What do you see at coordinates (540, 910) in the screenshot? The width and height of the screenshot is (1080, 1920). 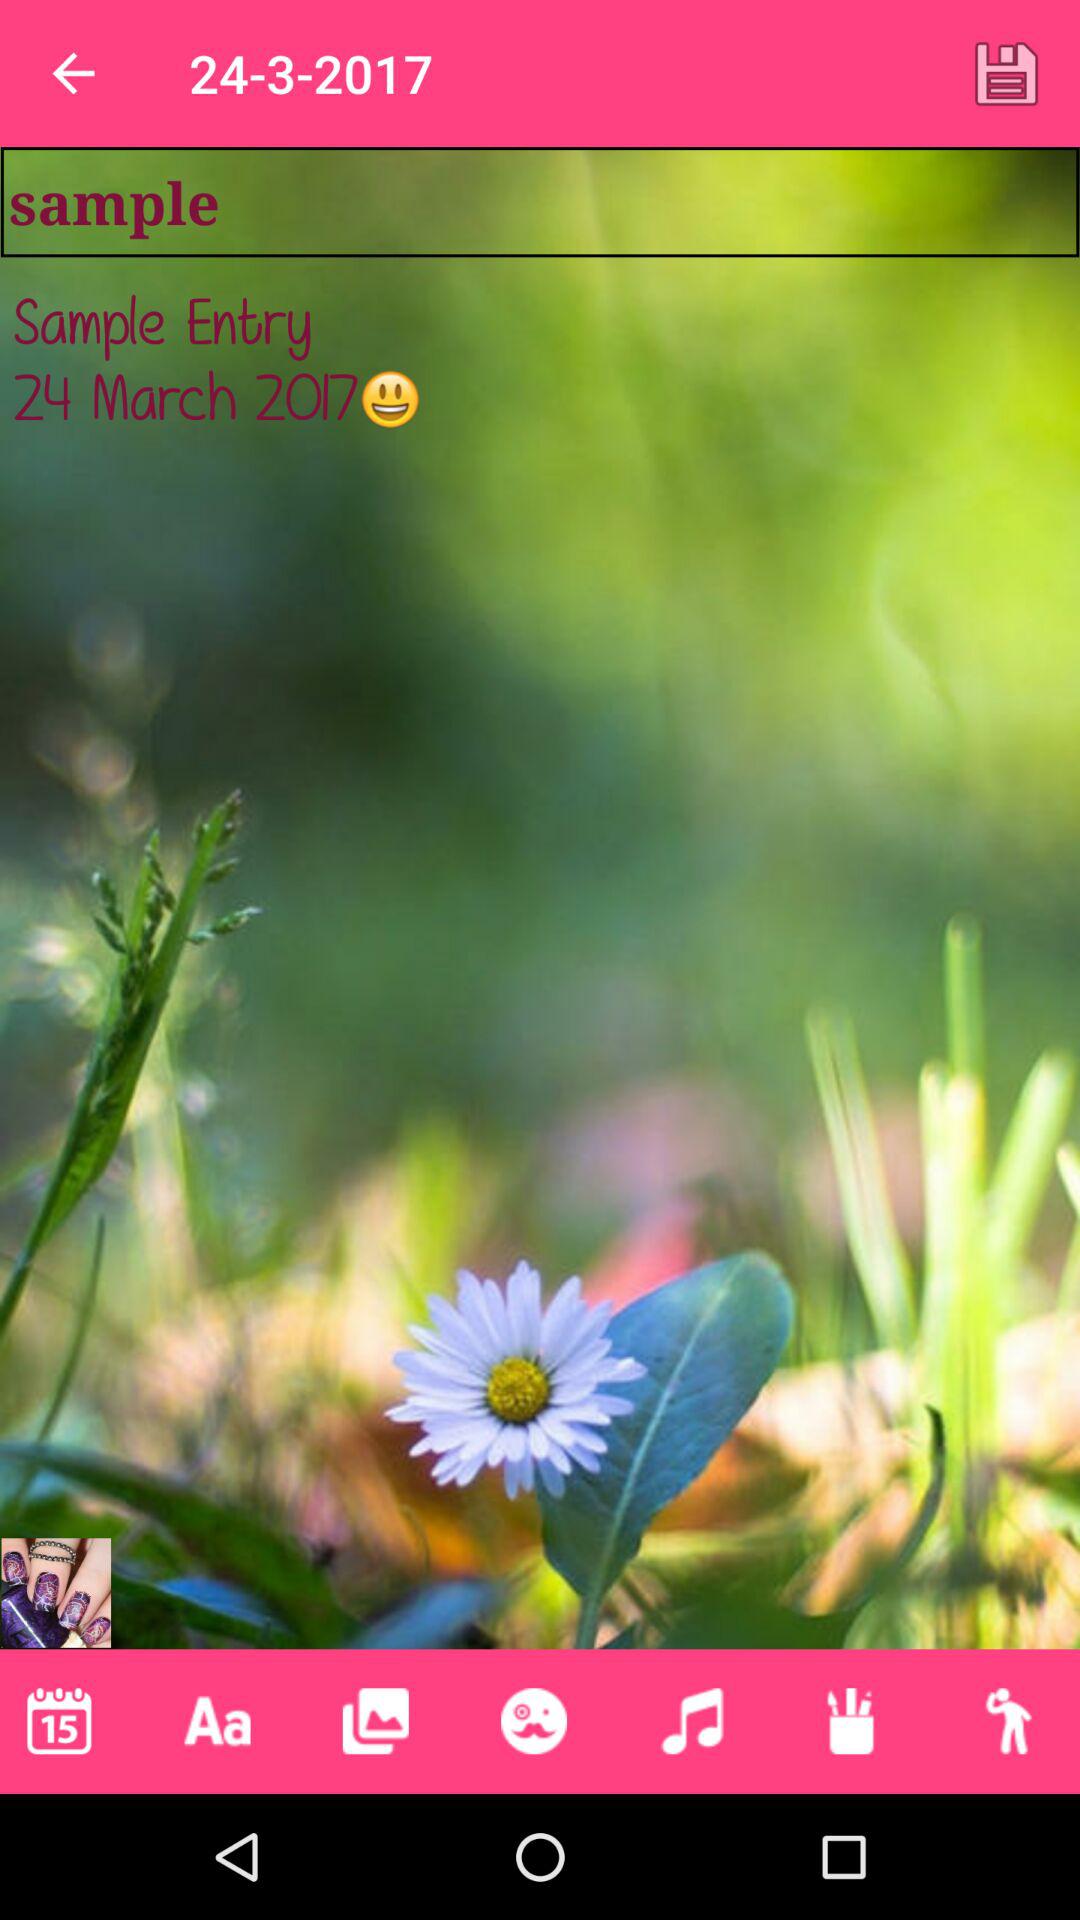 I see `click icon below sample item` at bounding box center [540, 910].